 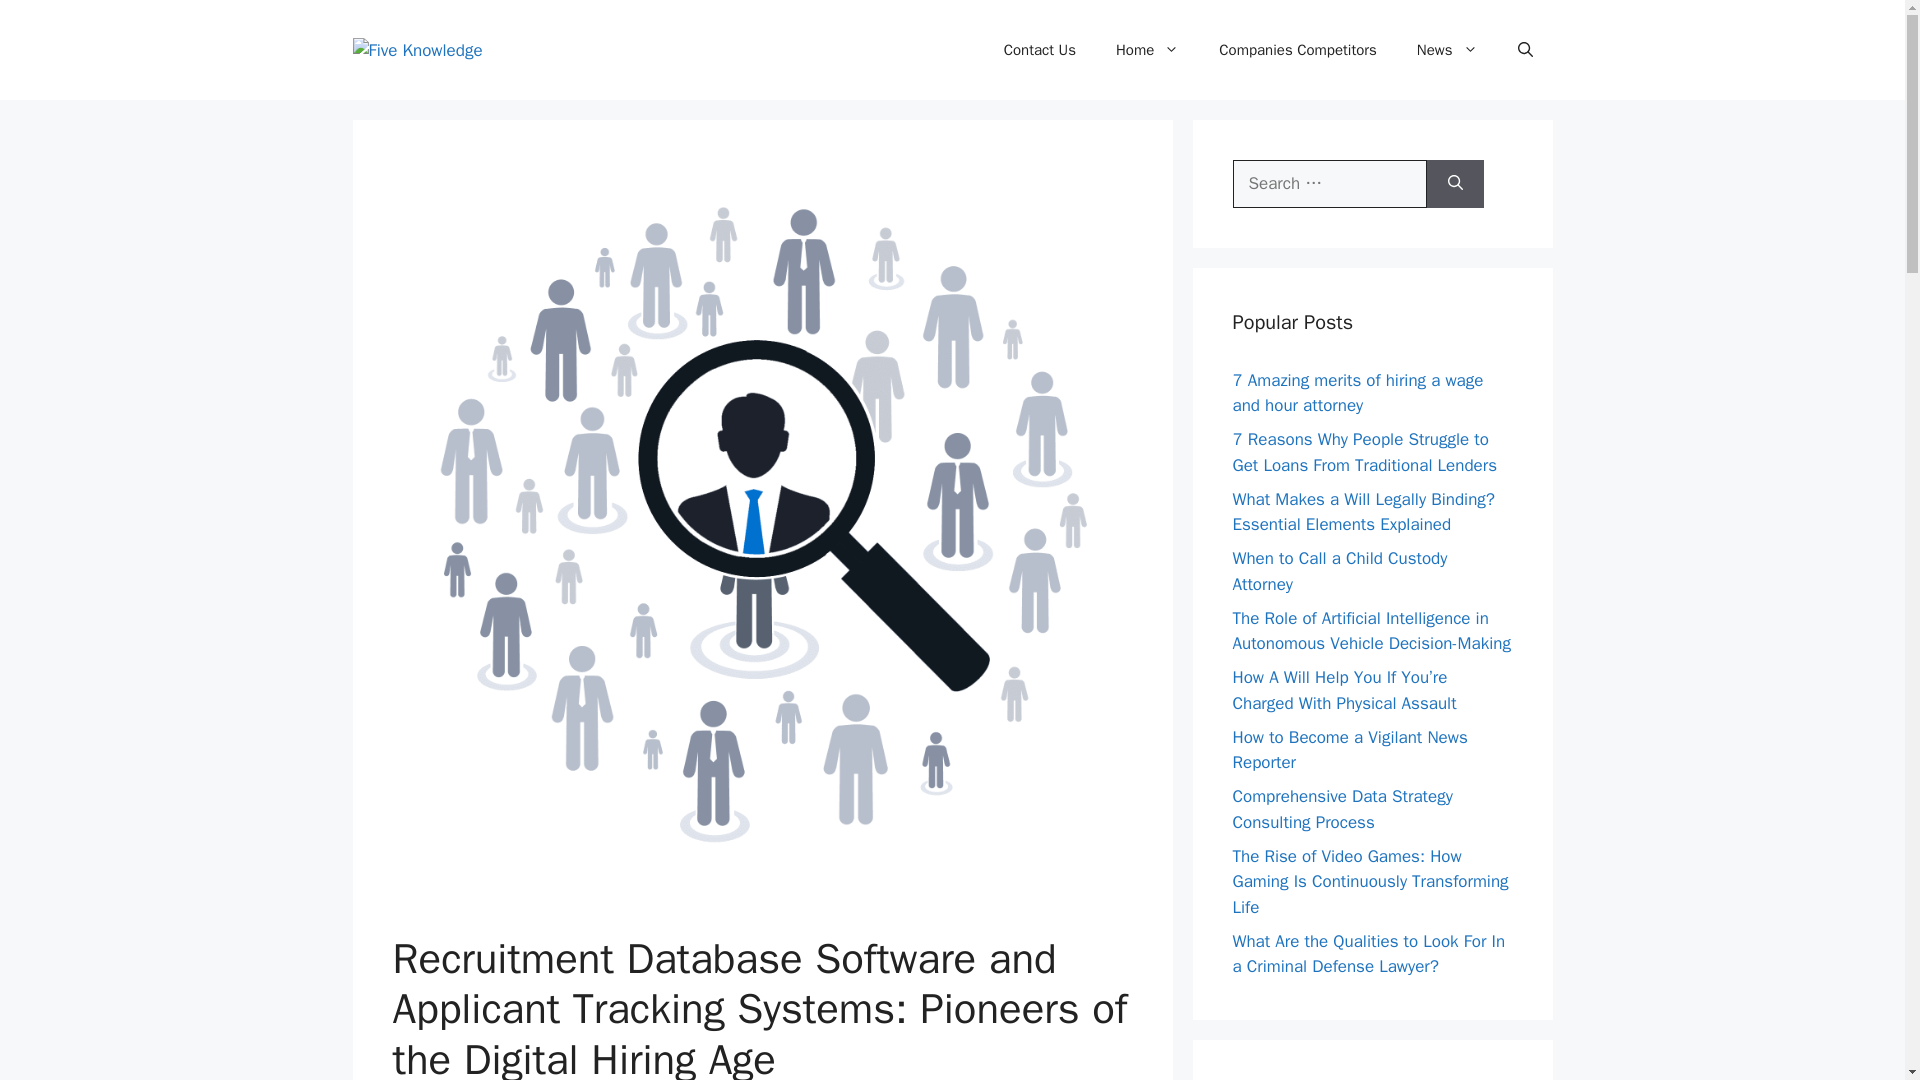 What do you see at coordinates (1349, 749) in the screenshot?
I see `How to Become a Vigilant News Reporter` at bounding box center [1349, 749].